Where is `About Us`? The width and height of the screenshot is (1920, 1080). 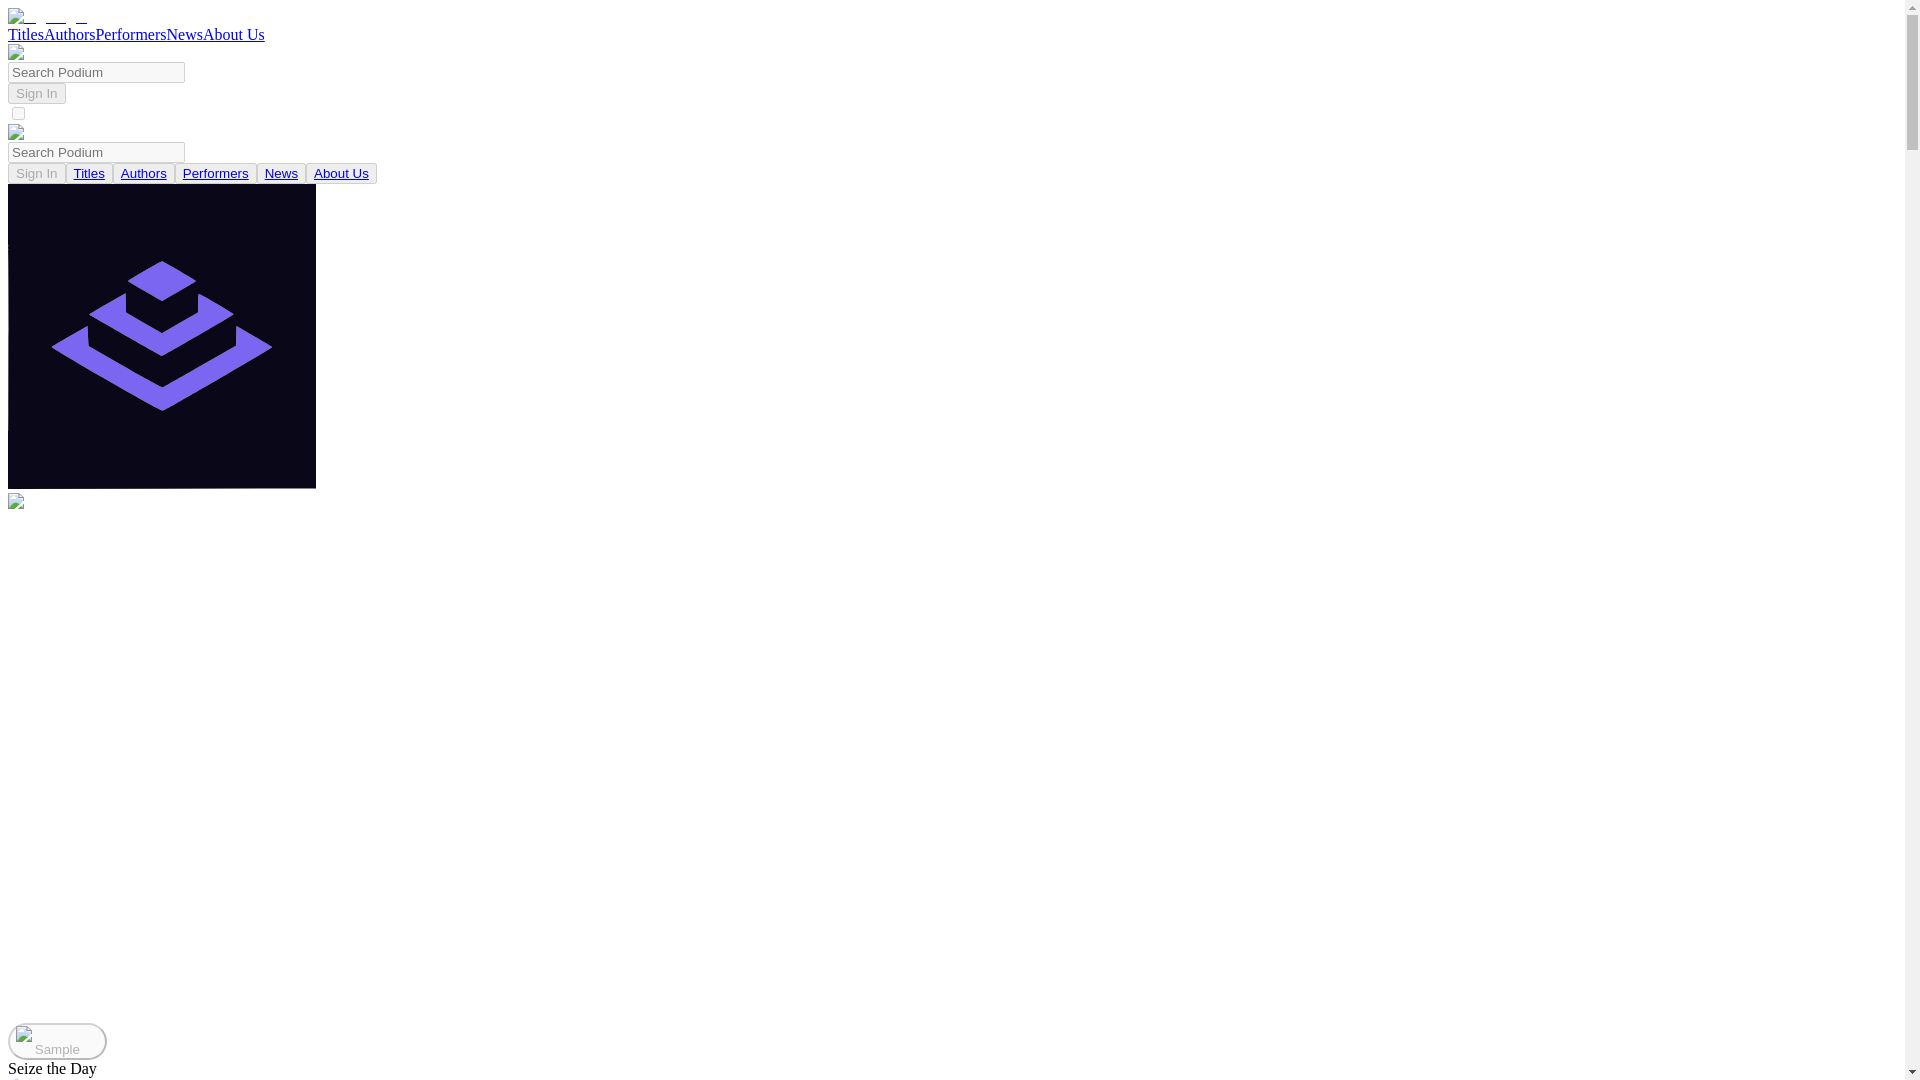
About Us is located at coordinates (341, 174).